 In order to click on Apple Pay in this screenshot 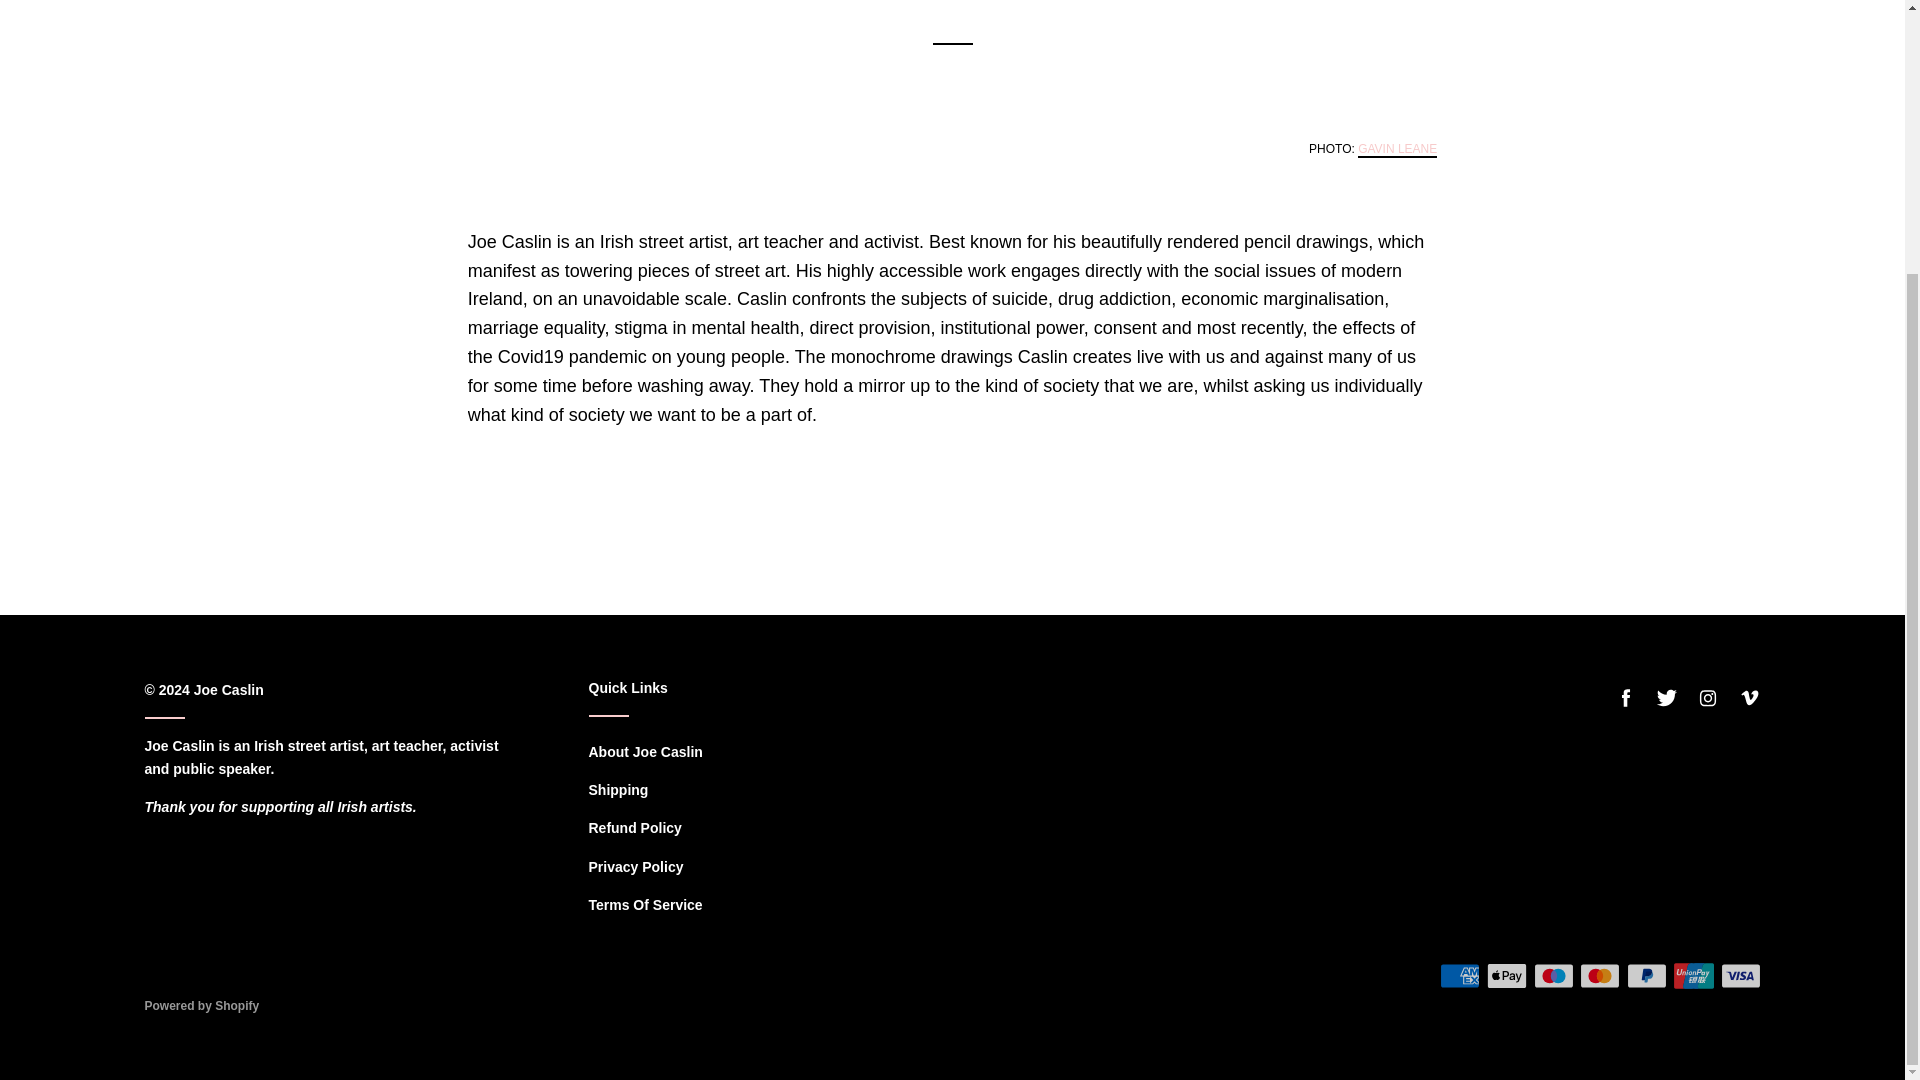, I will do `click(1506, 975)`.